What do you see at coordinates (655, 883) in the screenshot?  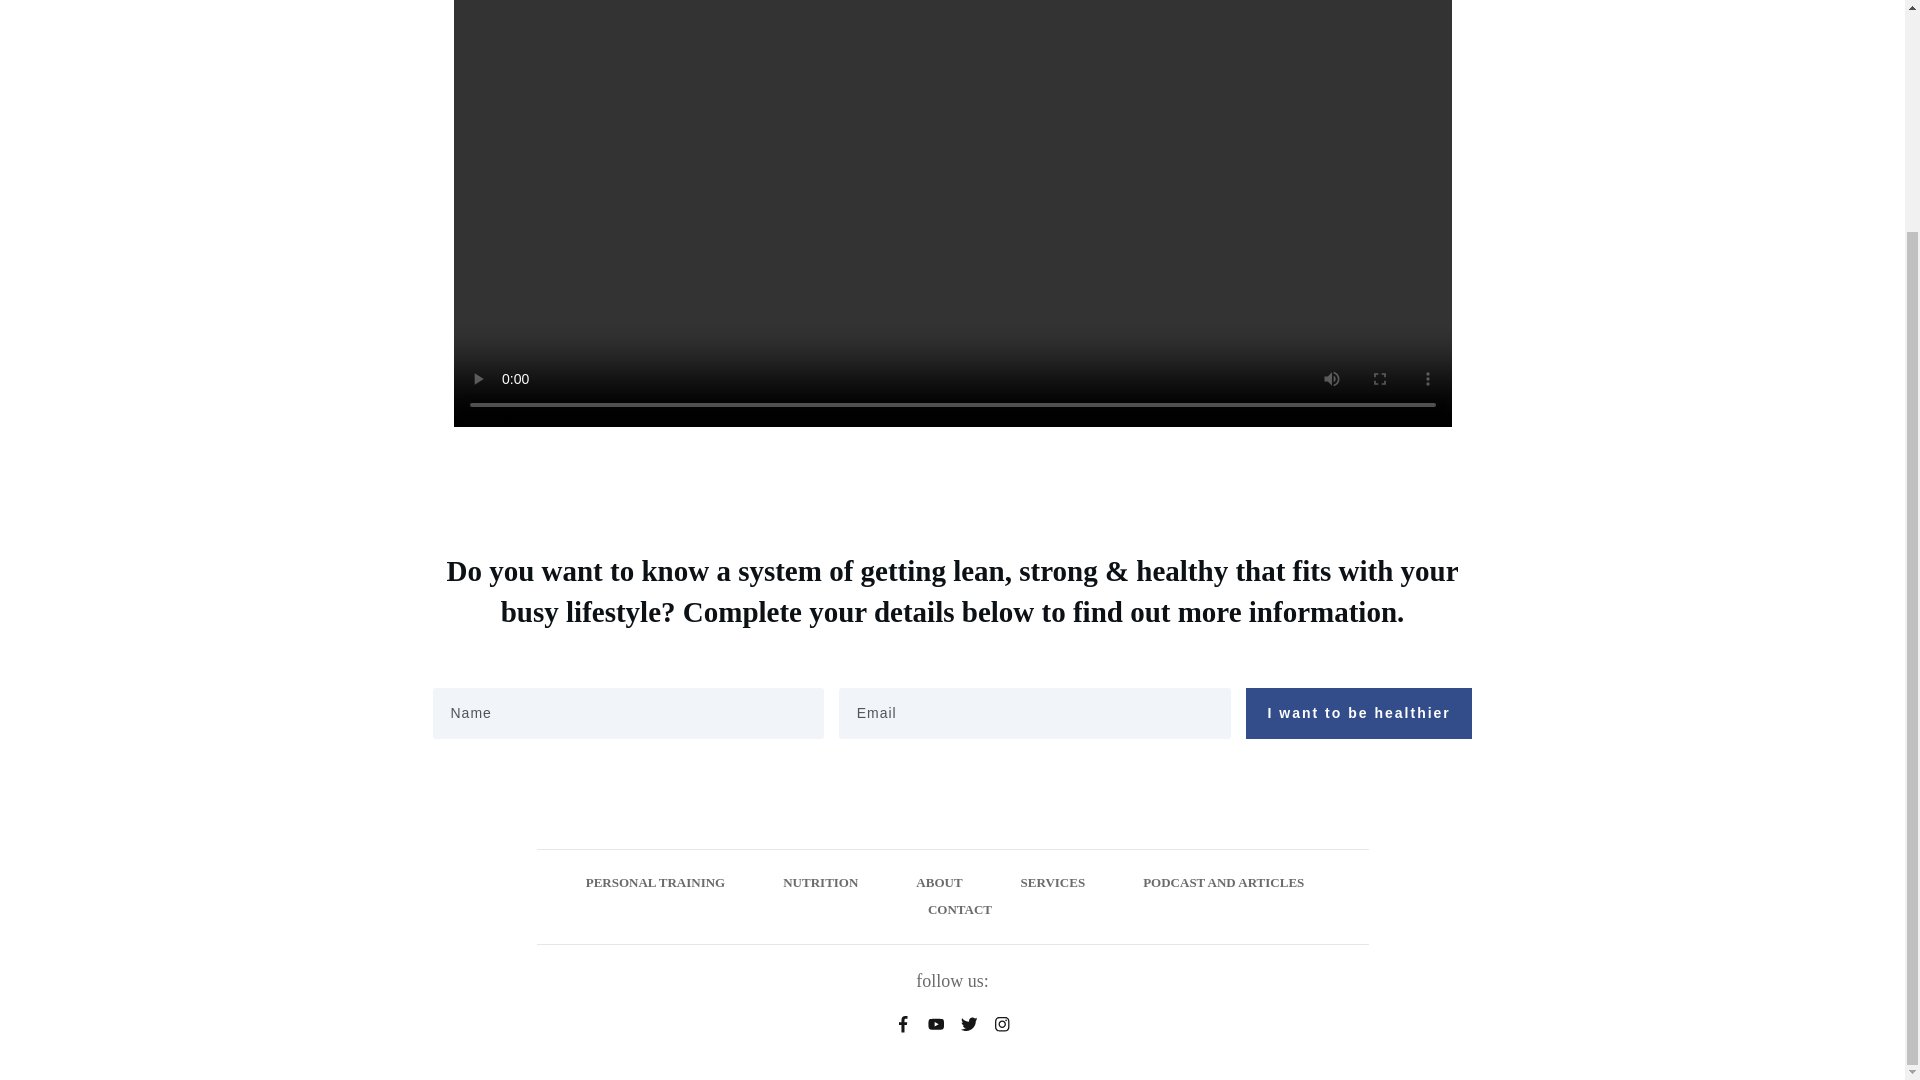 I see `PERSONAL TRAINING` at bounding box center [655, 883].